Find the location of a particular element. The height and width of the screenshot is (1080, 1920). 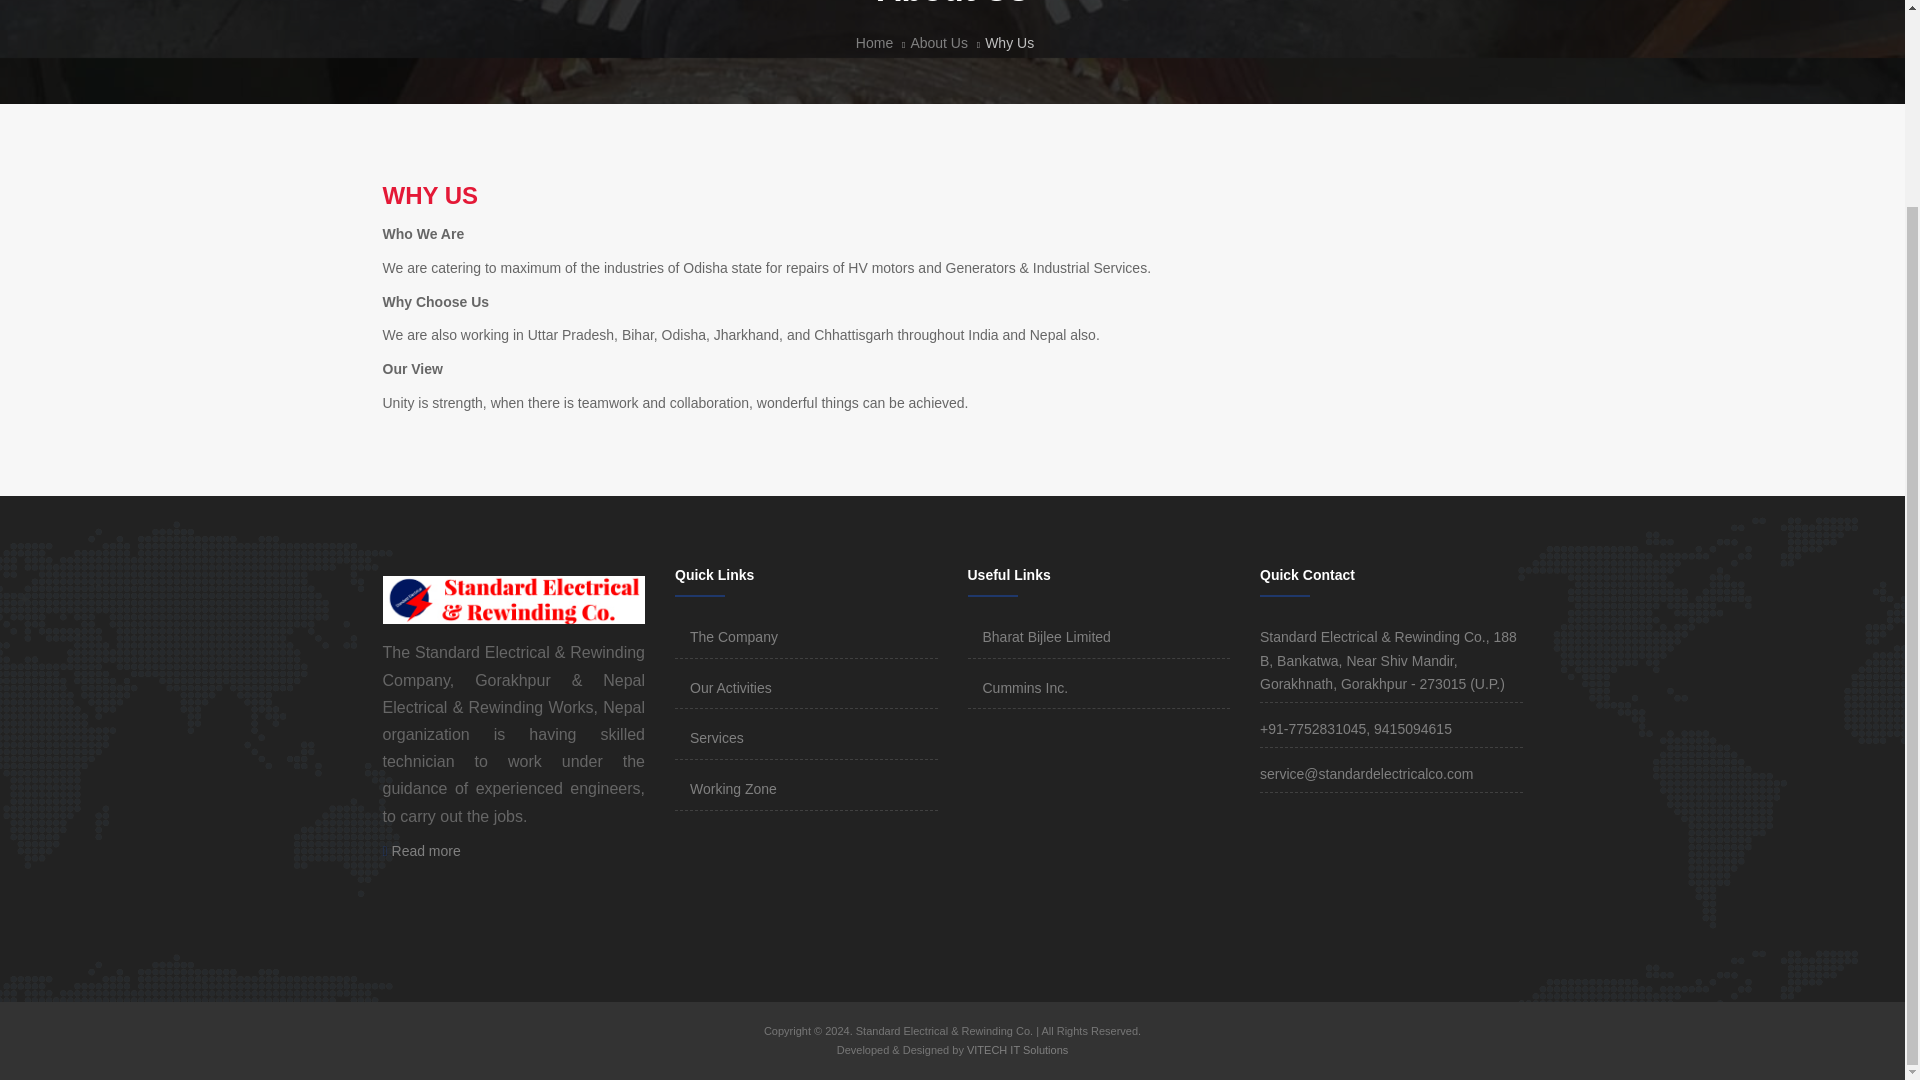

Read more is located at coordinates (421, 850).